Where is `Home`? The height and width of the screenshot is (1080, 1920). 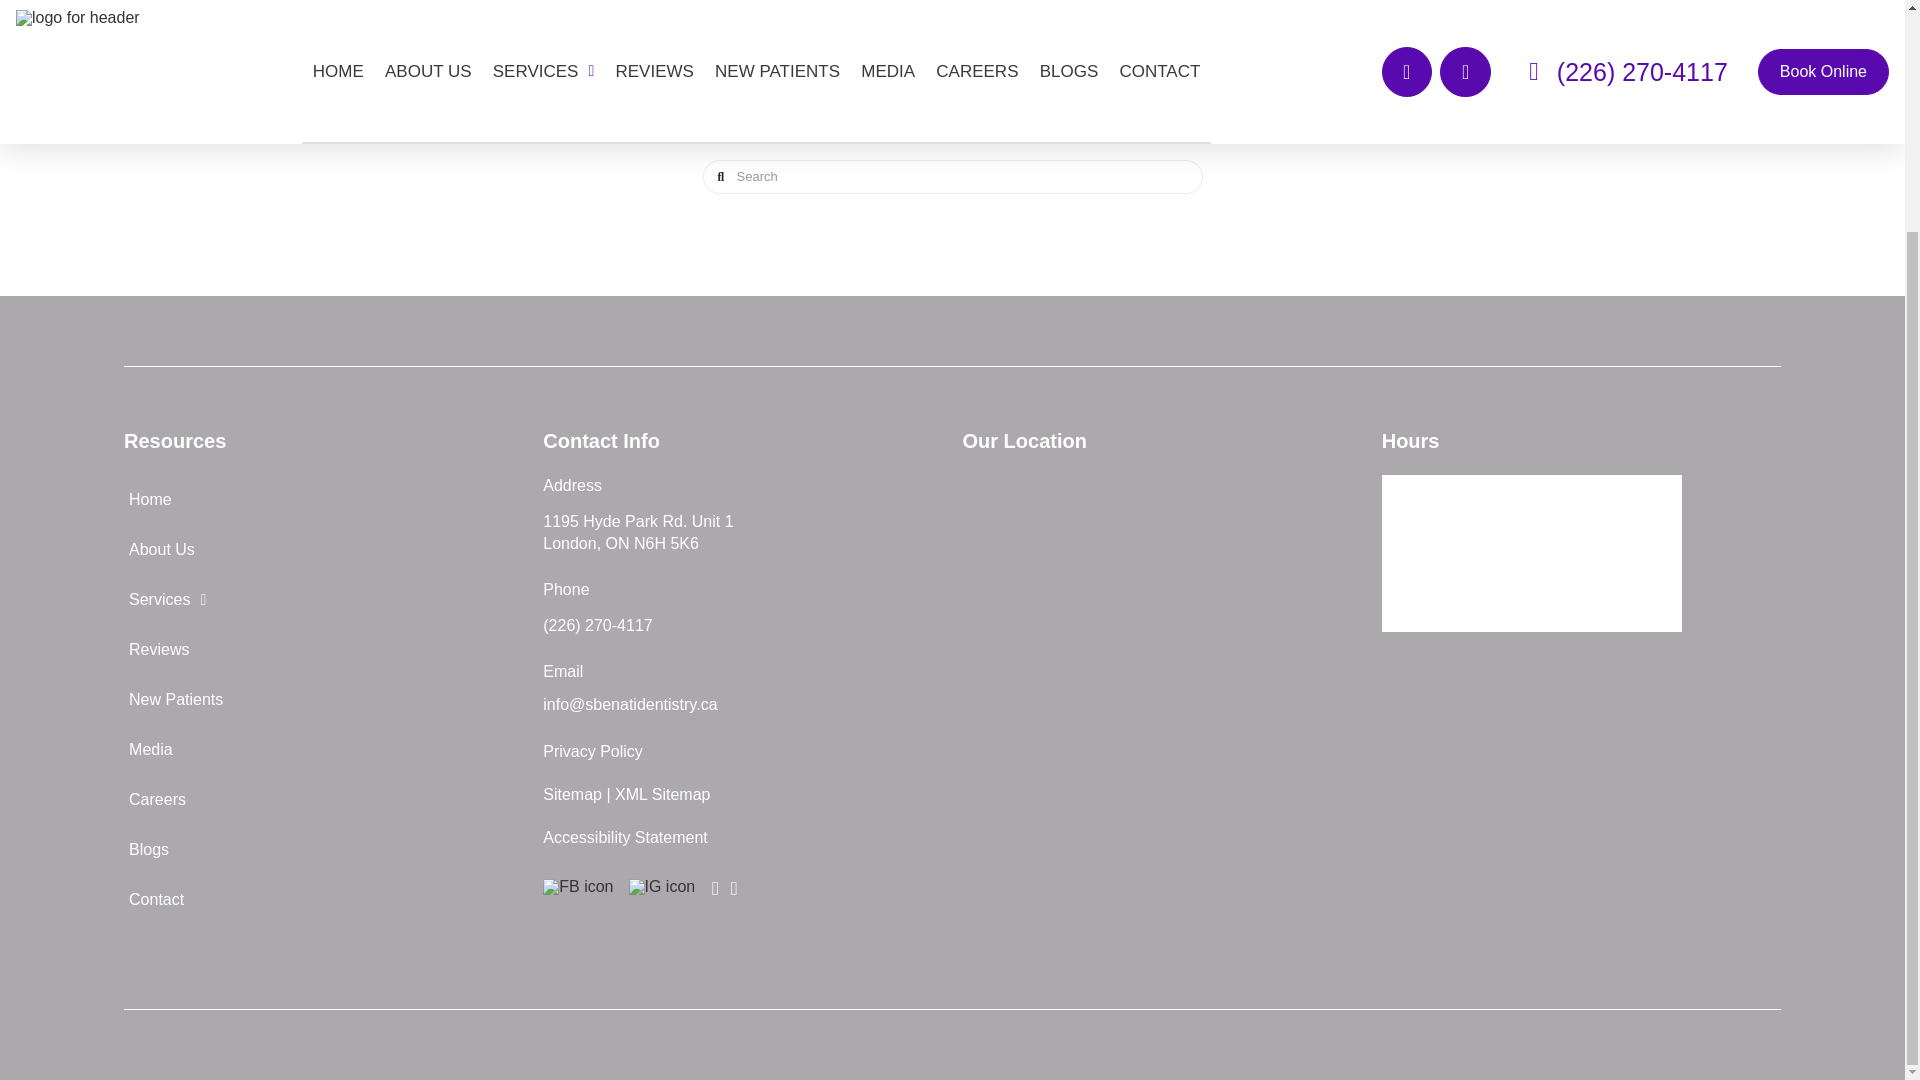 Home is located at coordinates (323, 500).